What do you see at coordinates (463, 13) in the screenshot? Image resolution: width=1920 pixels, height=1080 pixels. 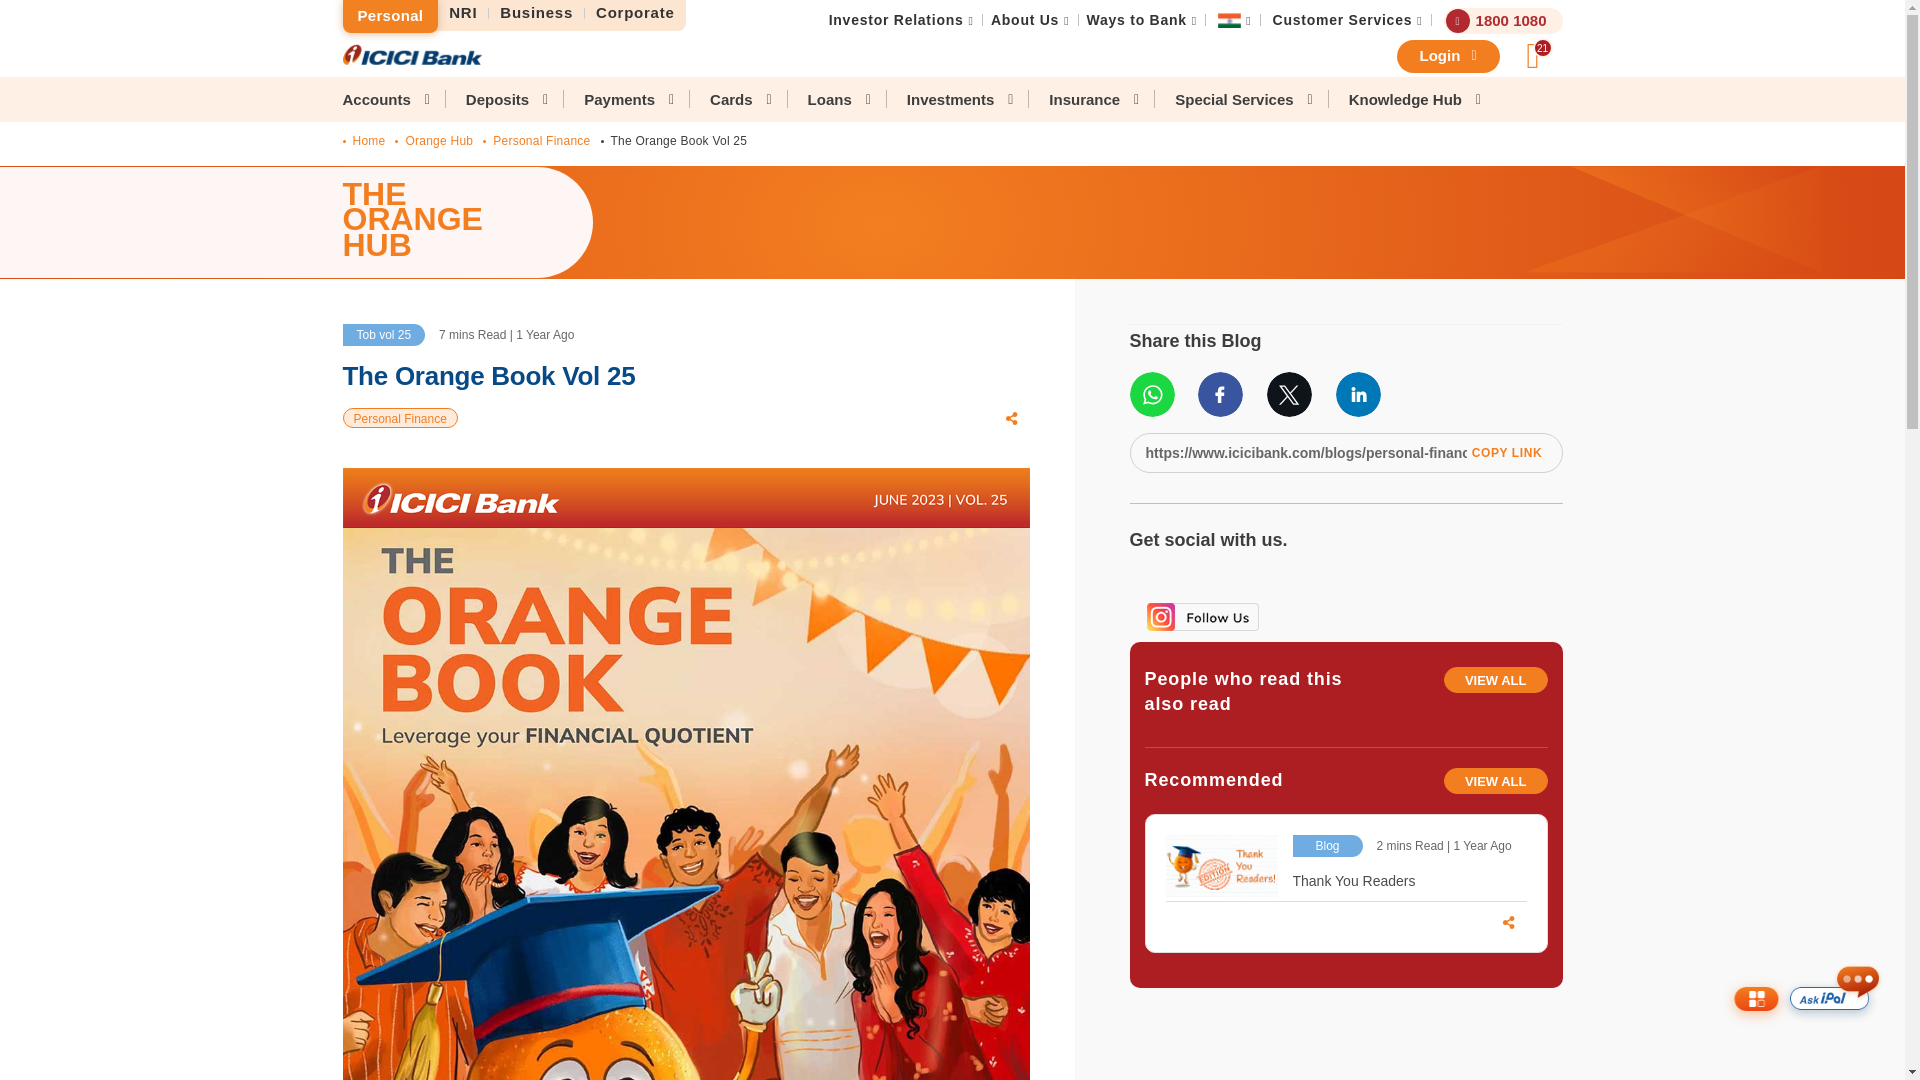 I see `NRI` at bounding box center [463, 13].